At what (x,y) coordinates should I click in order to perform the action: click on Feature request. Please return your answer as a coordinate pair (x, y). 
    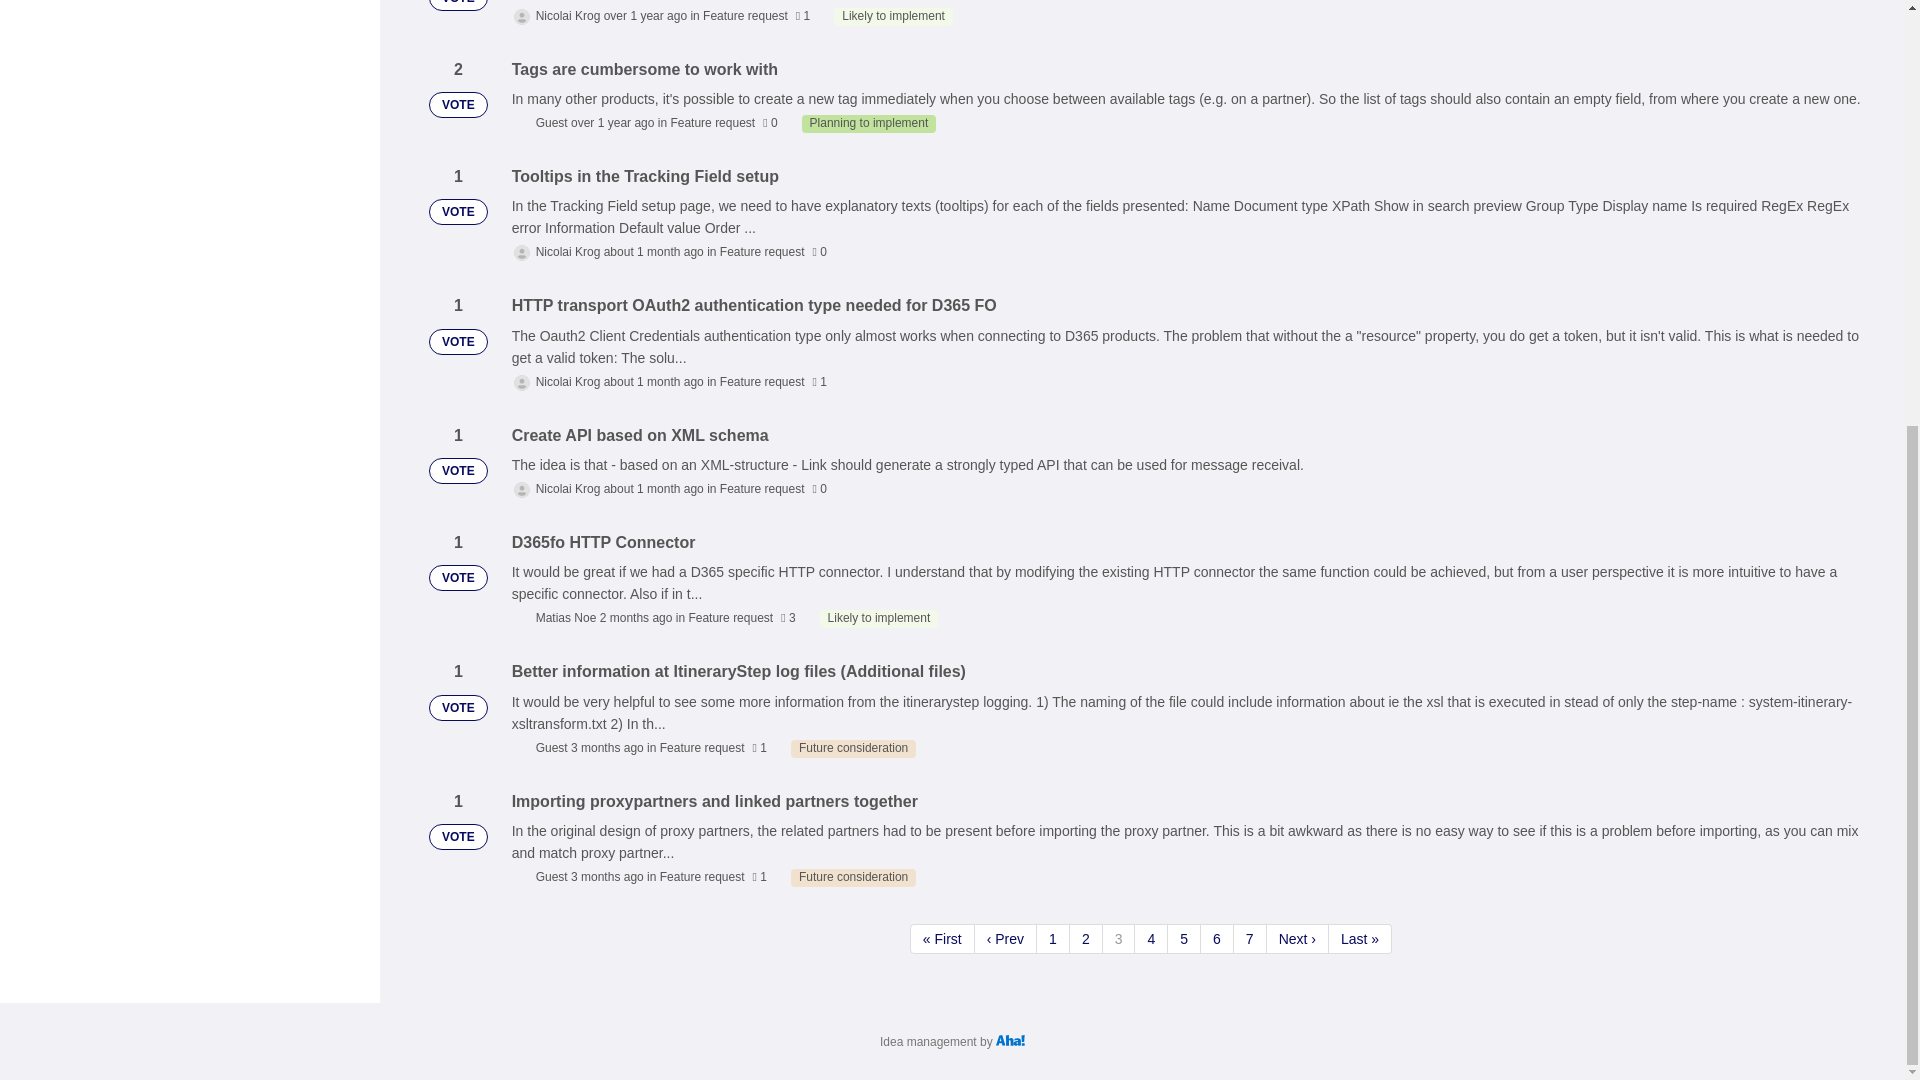
    Looking at the image, I should click on (744, 15).